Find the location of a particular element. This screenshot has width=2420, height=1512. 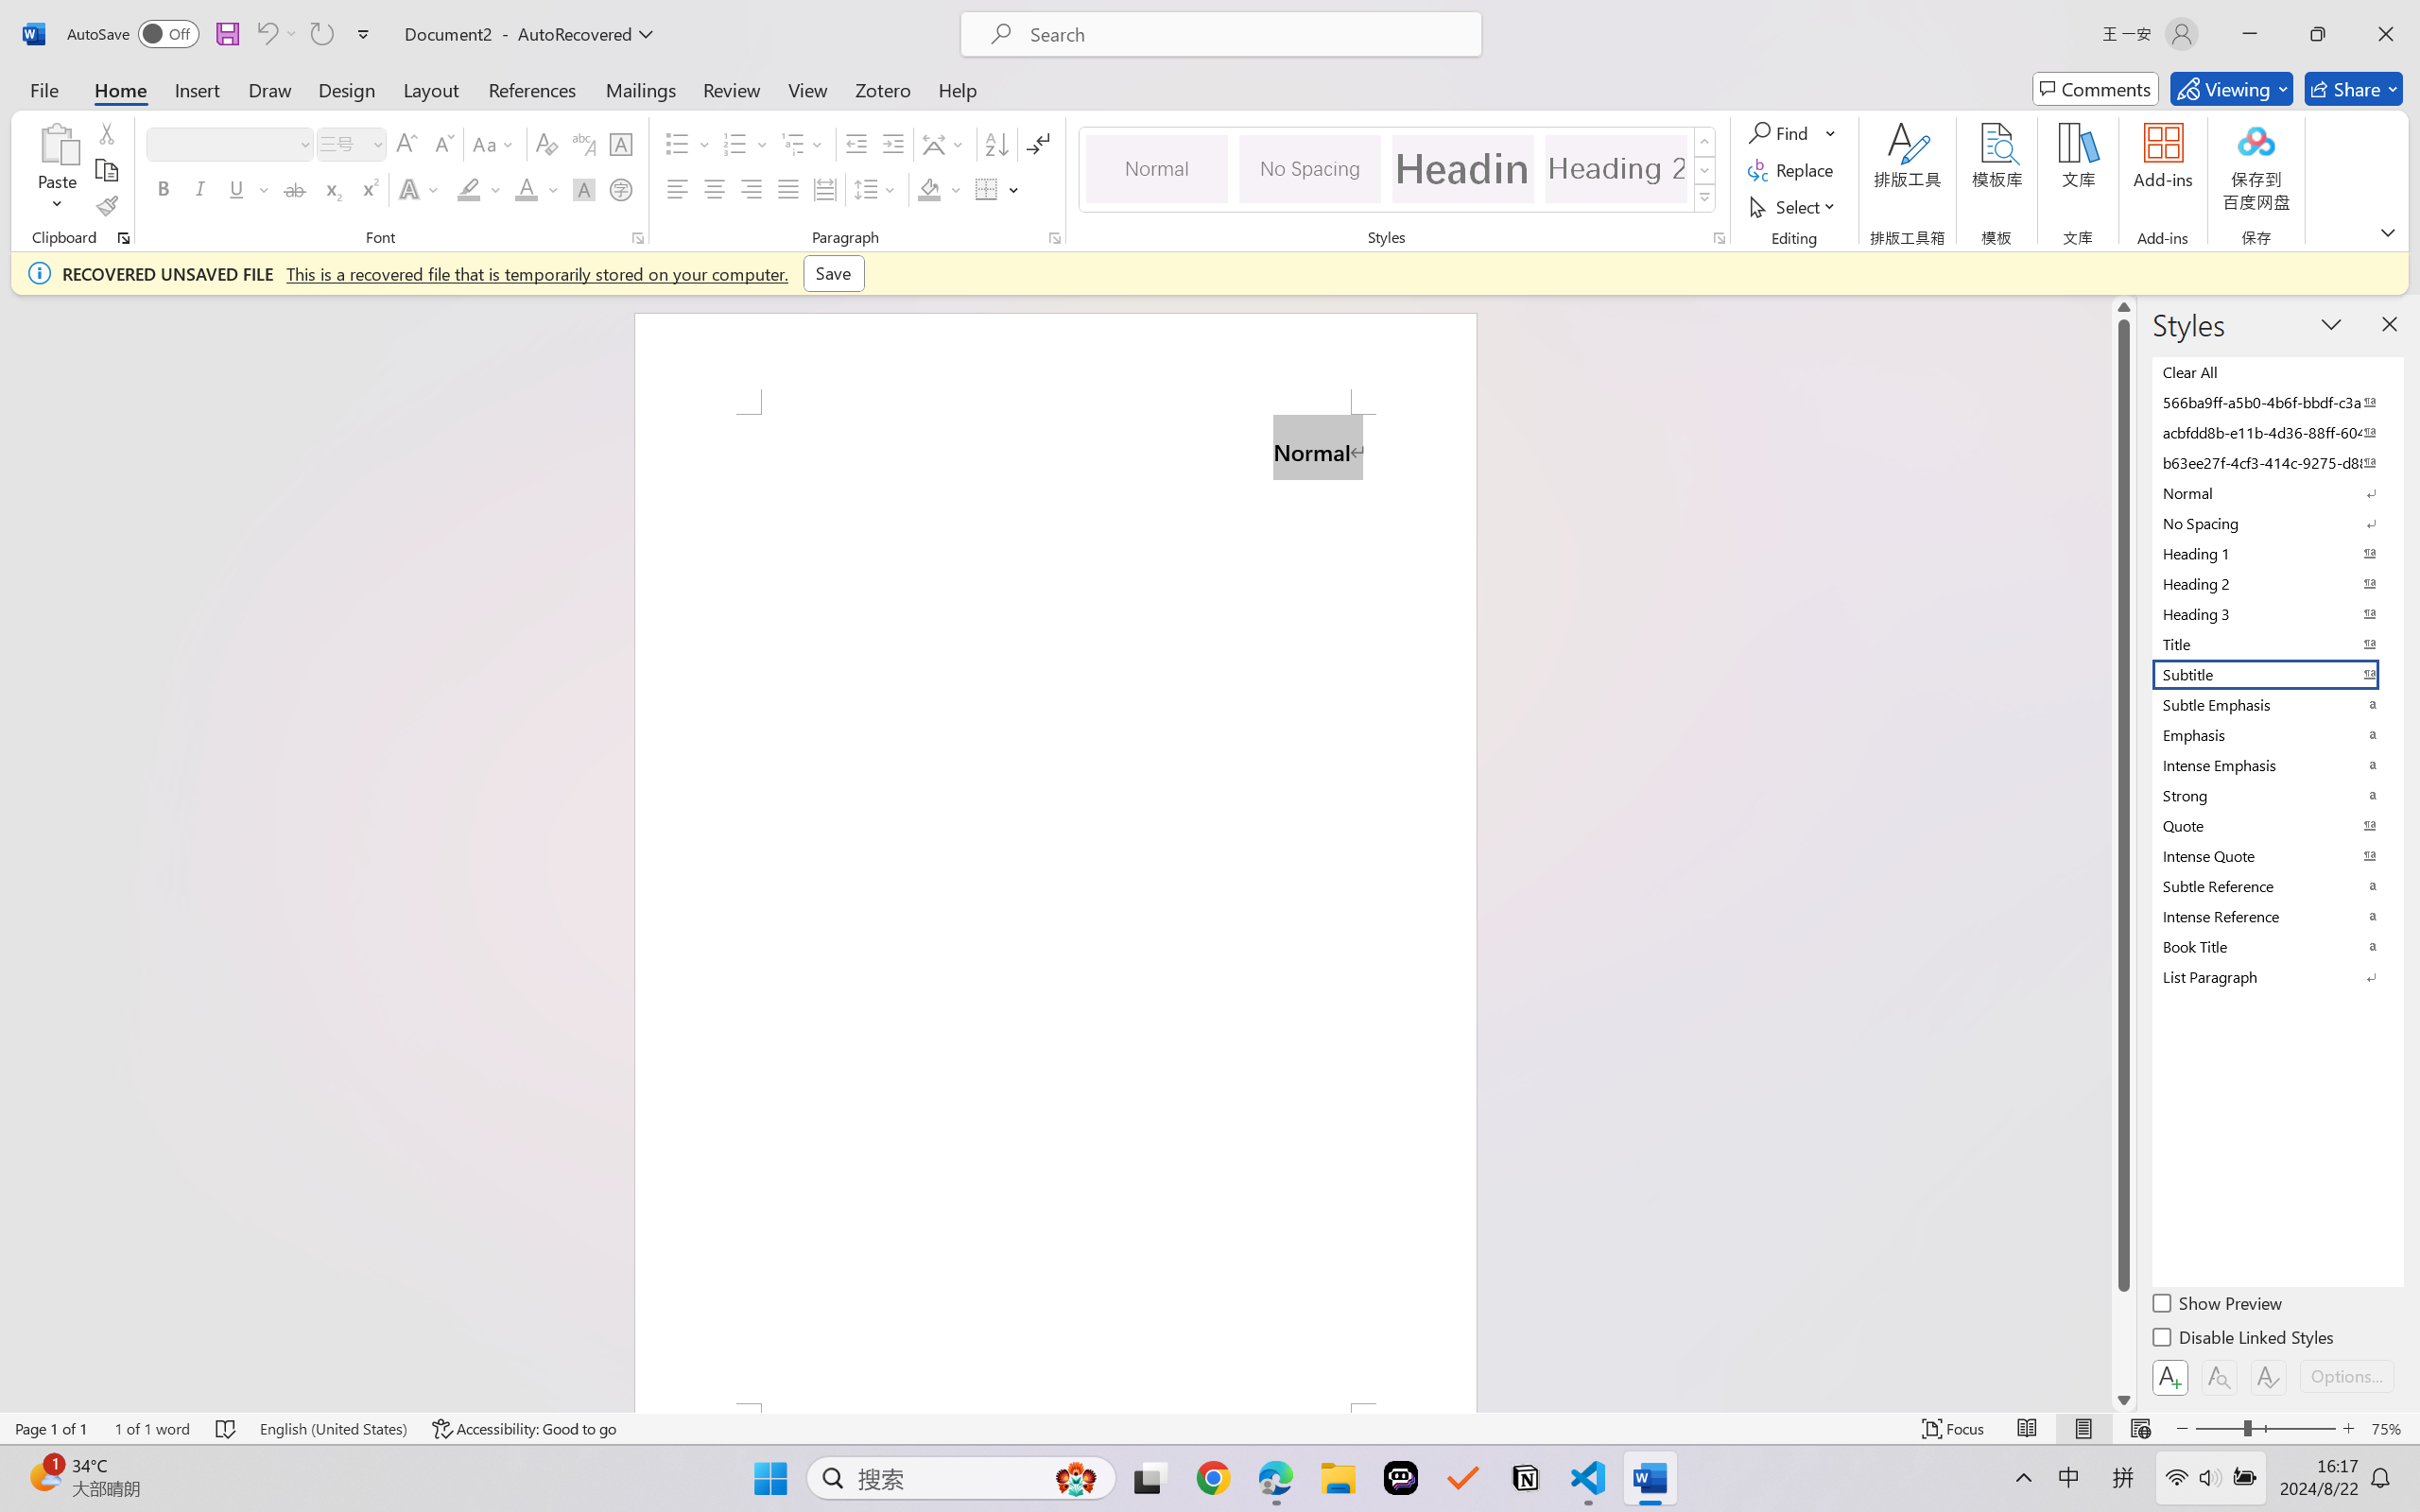

Show/Hide Editing Marks is located at coordinates (1038, 144).